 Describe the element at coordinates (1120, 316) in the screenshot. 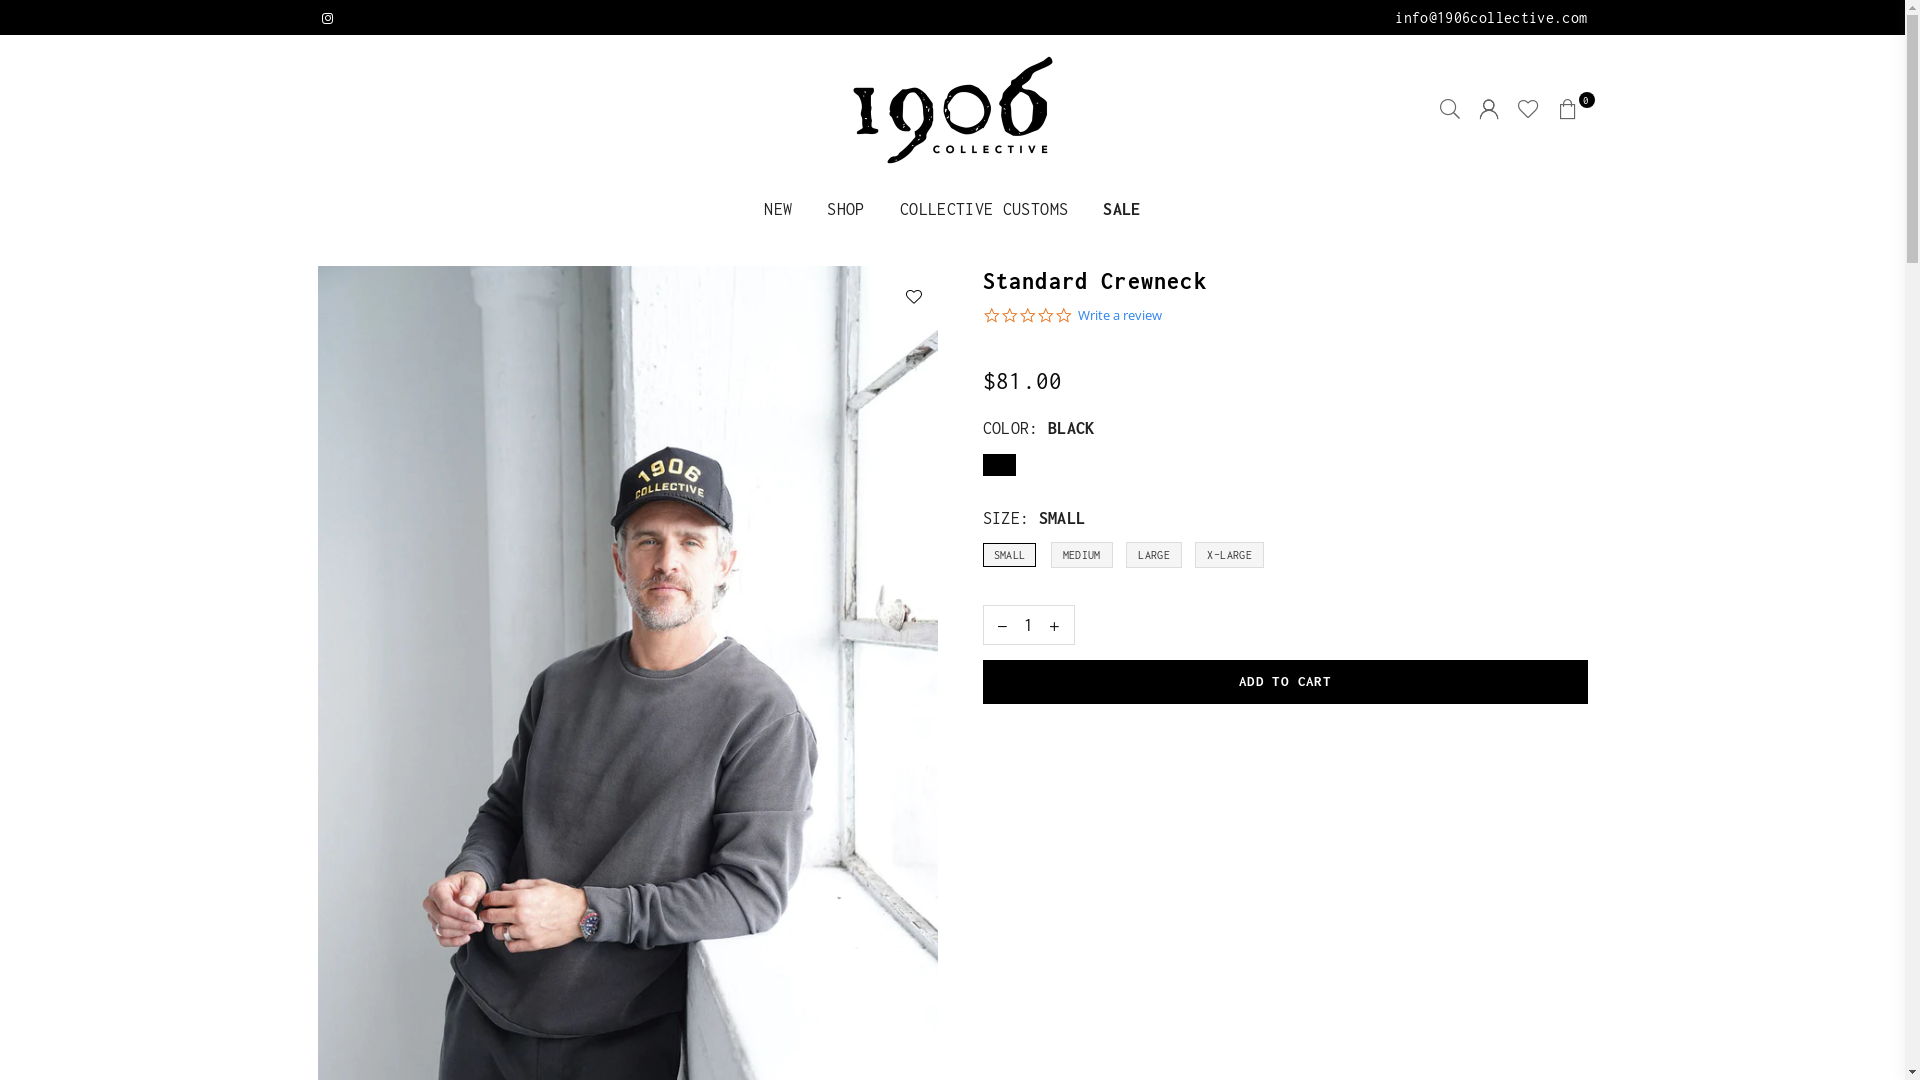

I see `Write a review` at that location.